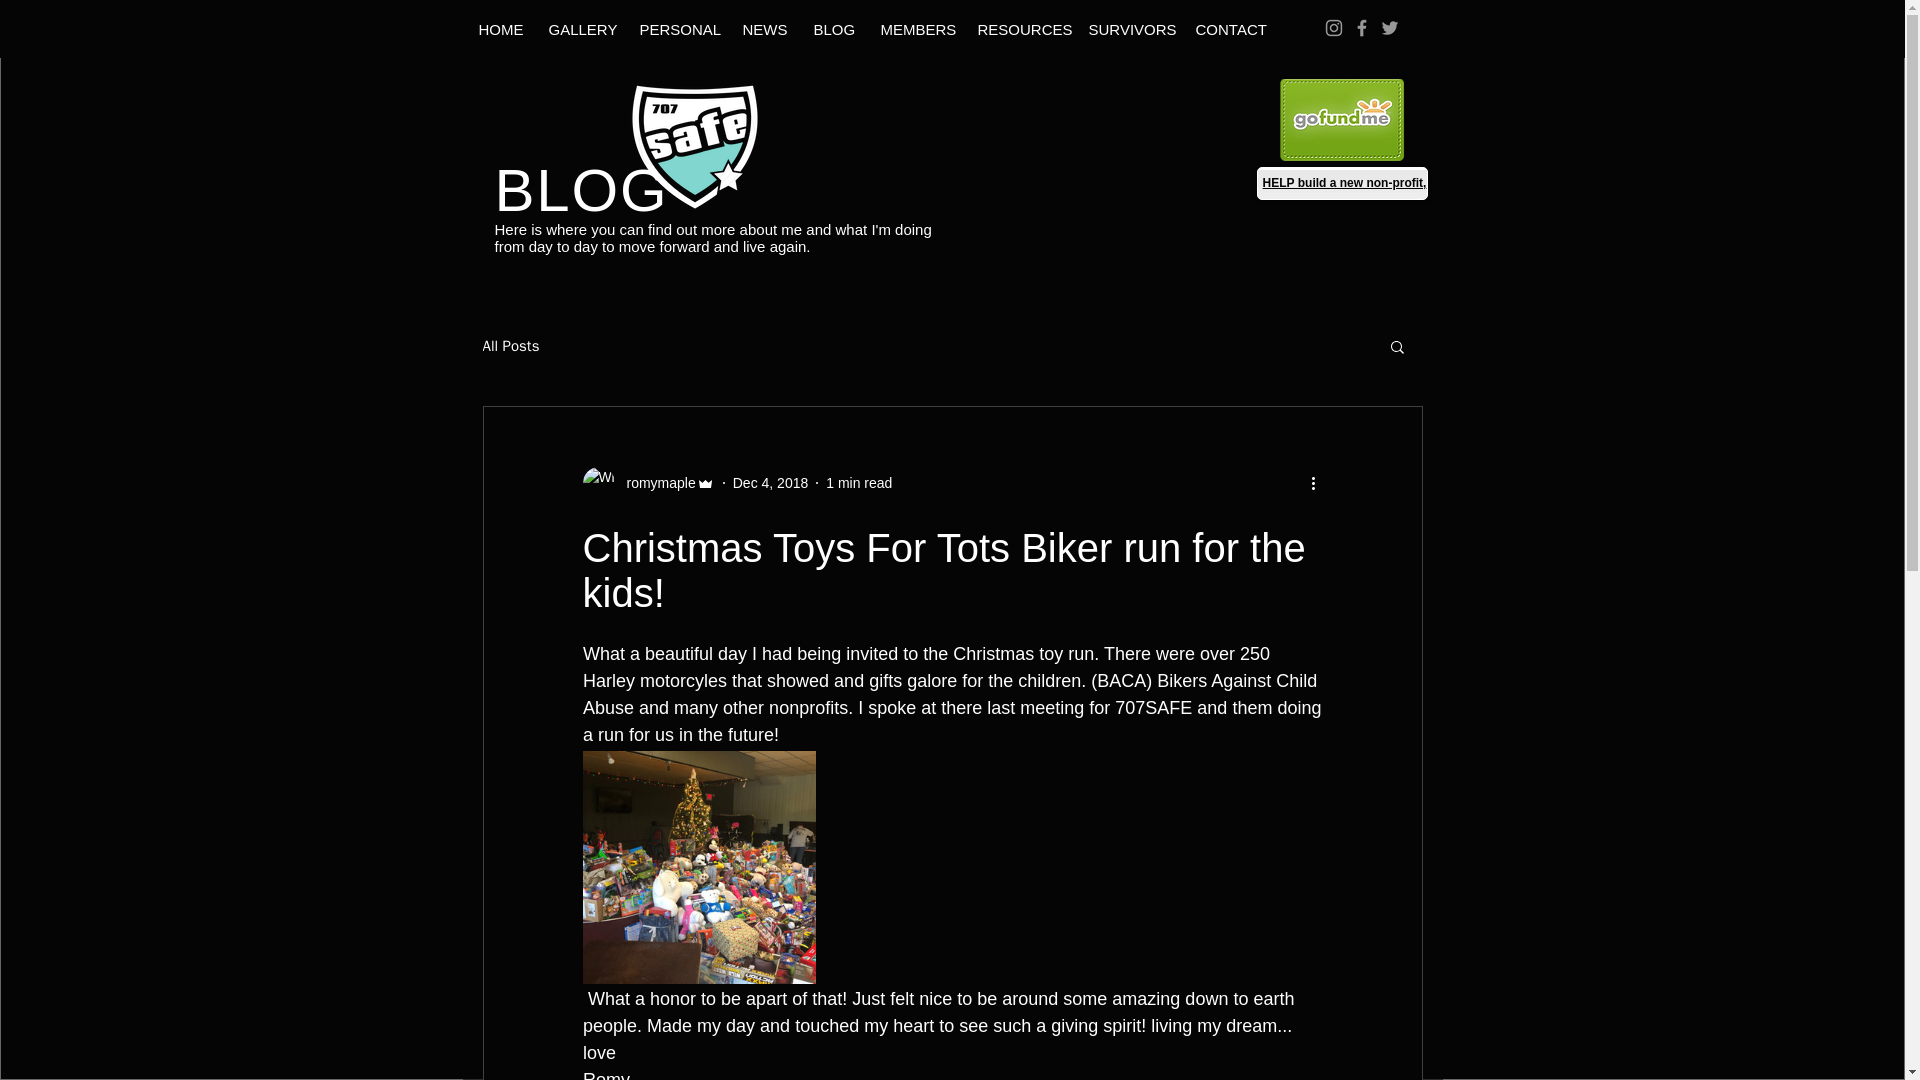 The width and height of the screenshot is (1920, 1080). Describe the element at coordinates (770, 482) in the screenshot. I see `Dec 4, 2018` at that location.